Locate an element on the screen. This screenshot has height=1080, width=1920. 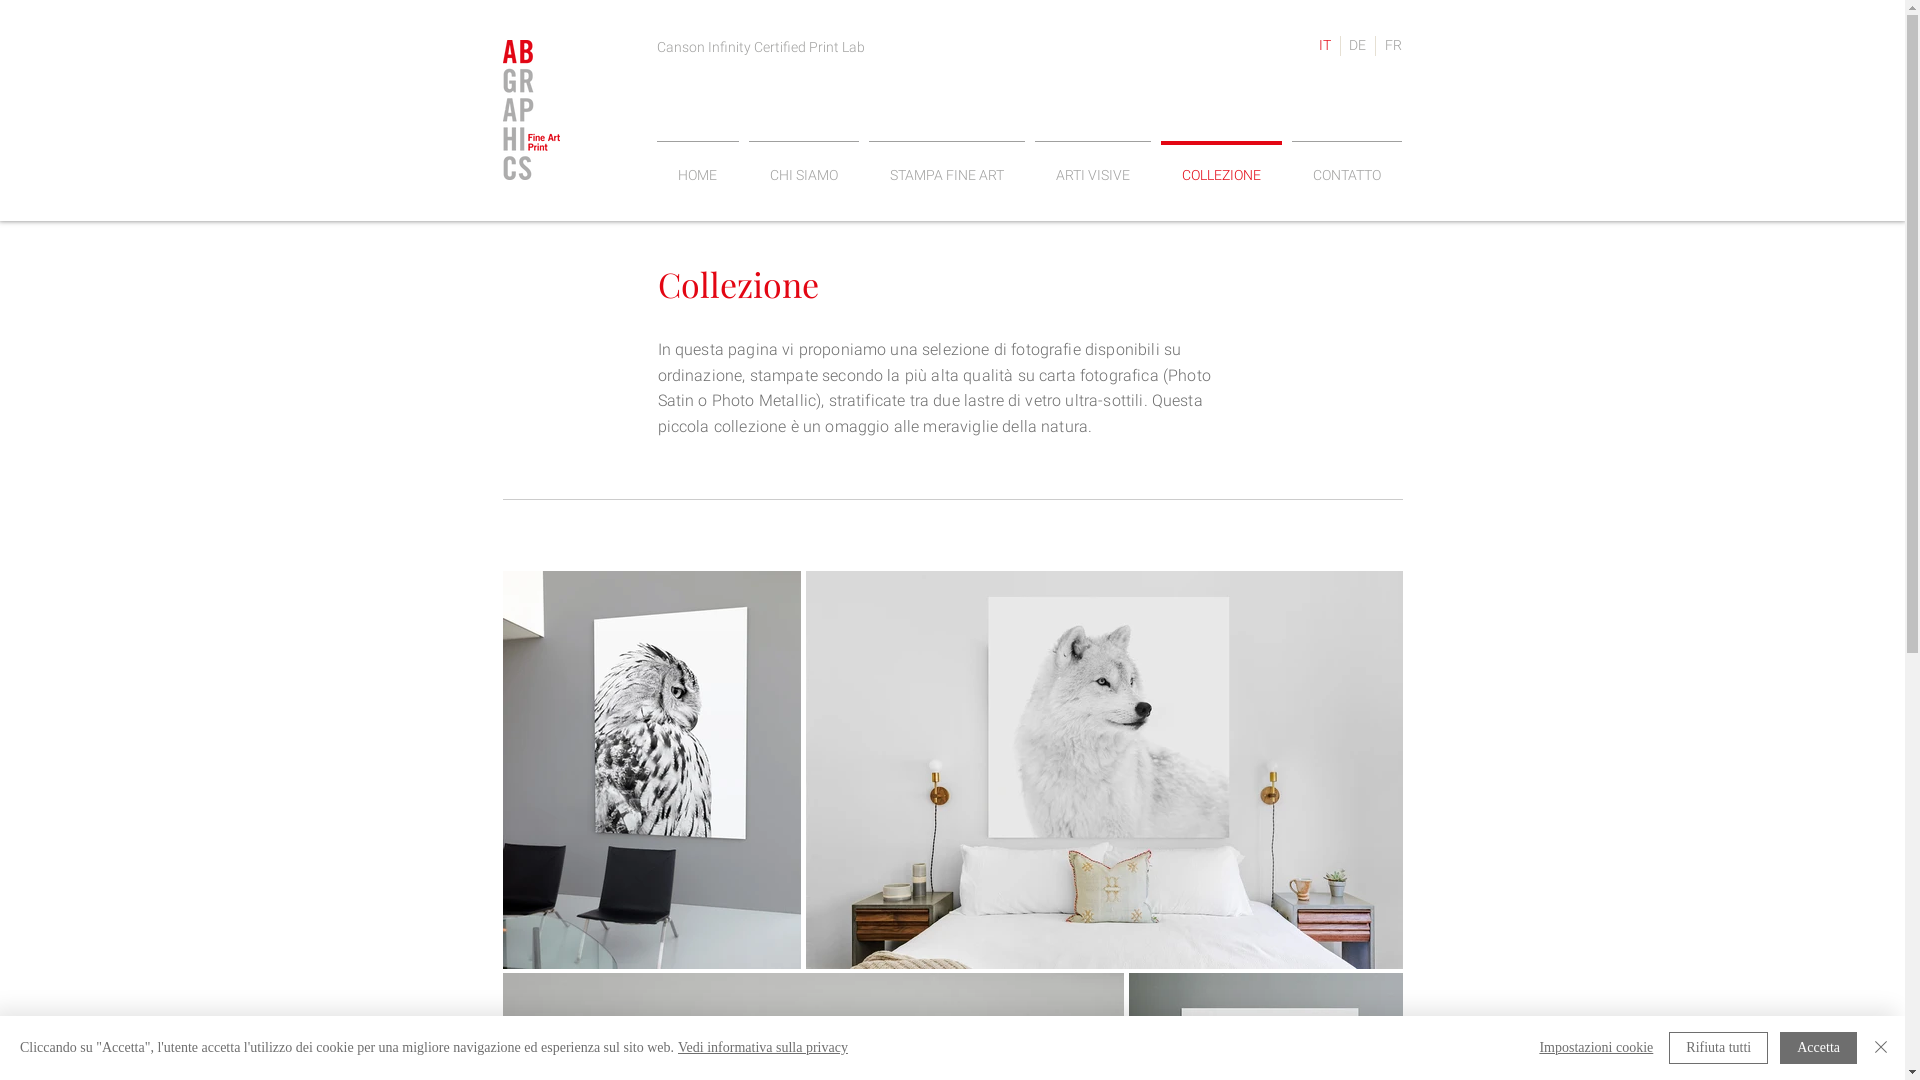
FR is located at coordinates (1392, 46).